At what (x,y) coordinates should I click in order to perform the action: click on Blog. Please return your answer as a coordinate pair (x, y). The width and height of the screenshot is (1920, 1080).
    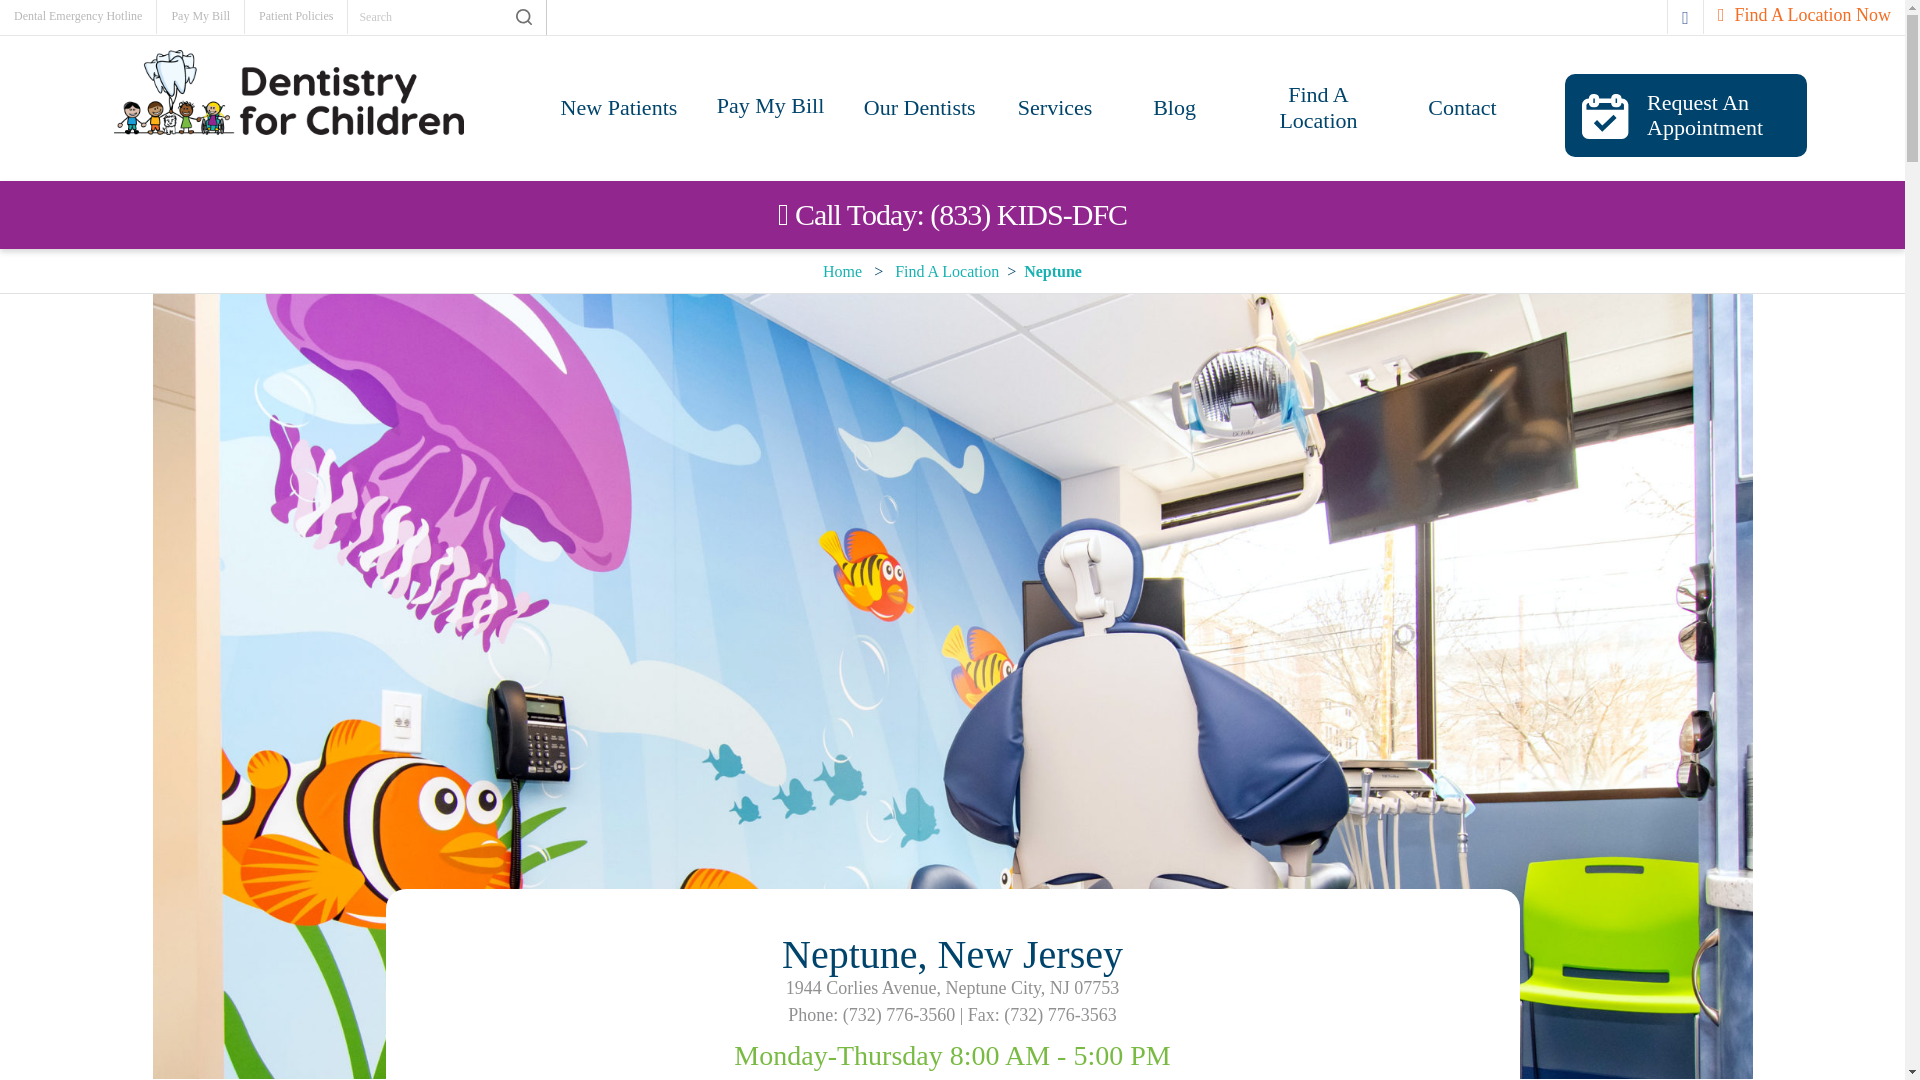
    Looking at the image, I should click on (1174, 114).